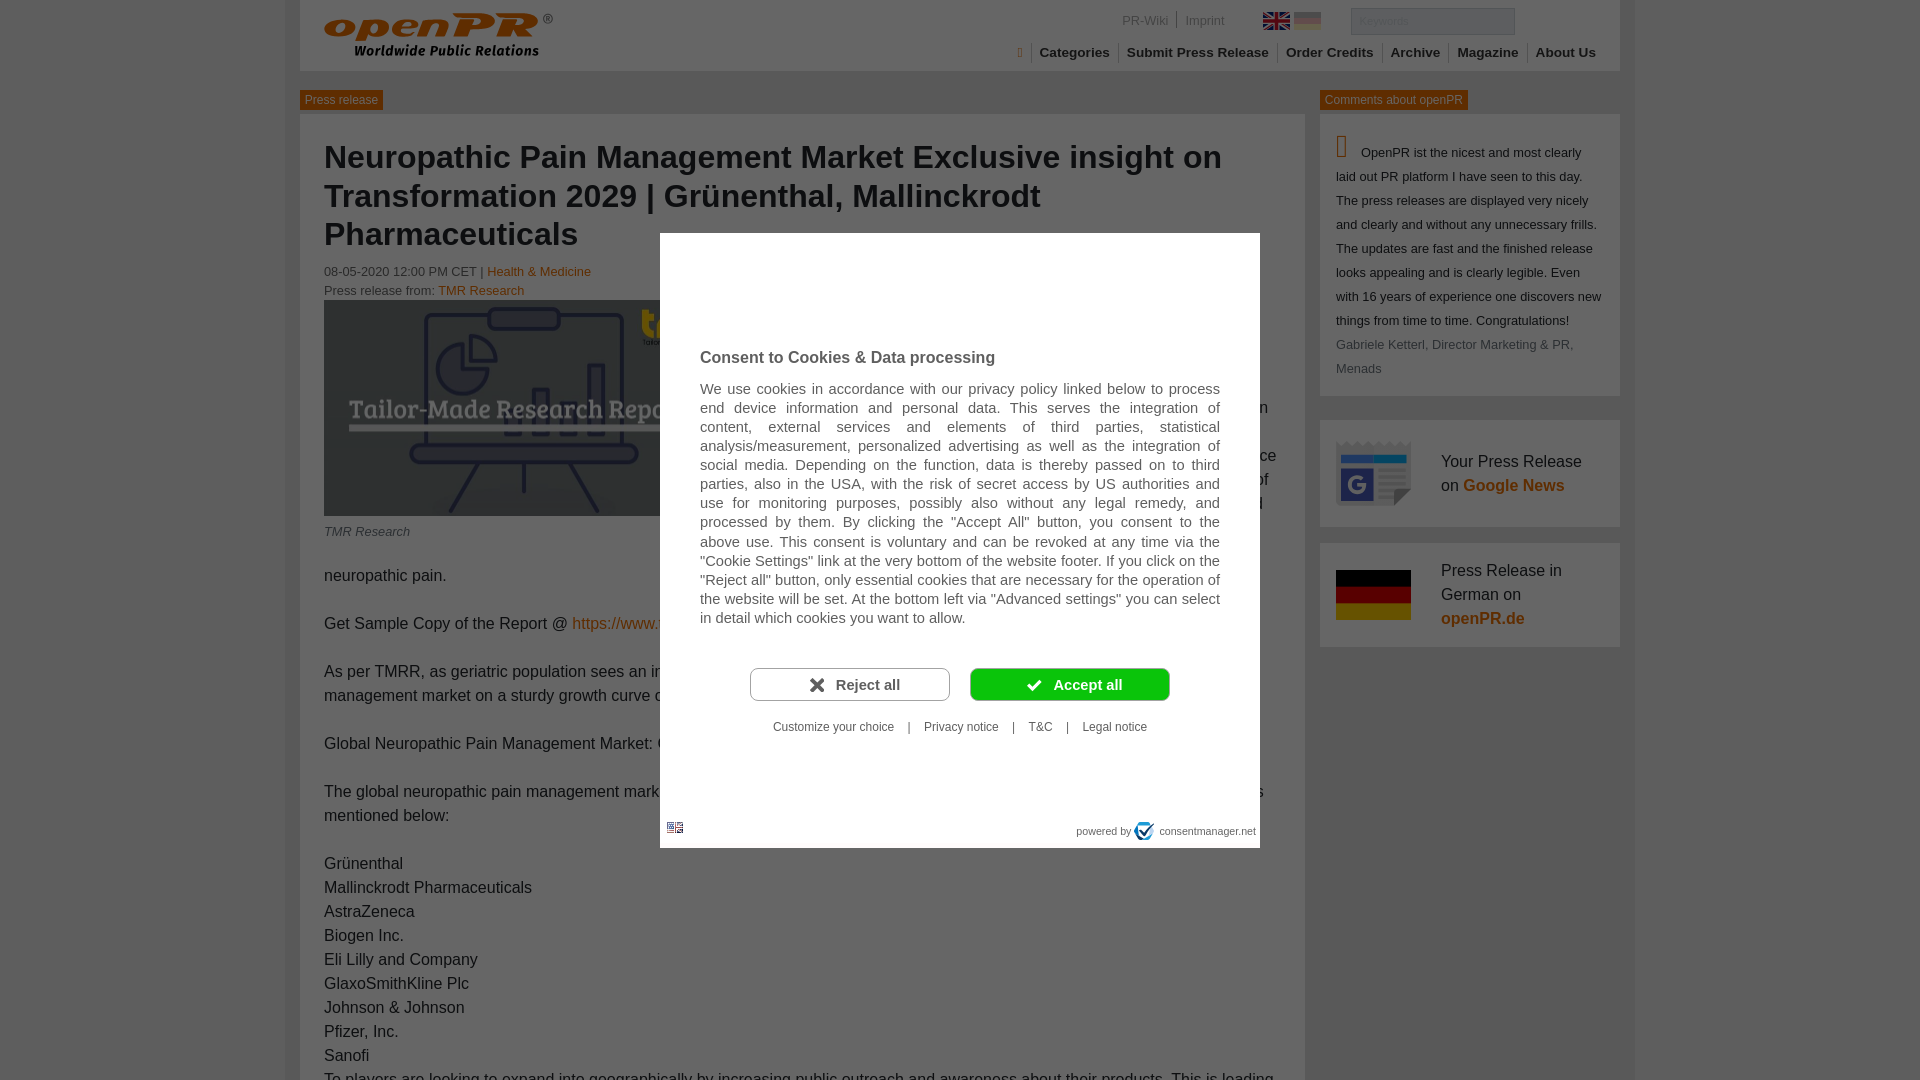 Image resolution: width=1920 pixels, height=1080 pixels. Describe the element at coordinates (1554, 20) in the screenshot. I see `Search  ` at that location.